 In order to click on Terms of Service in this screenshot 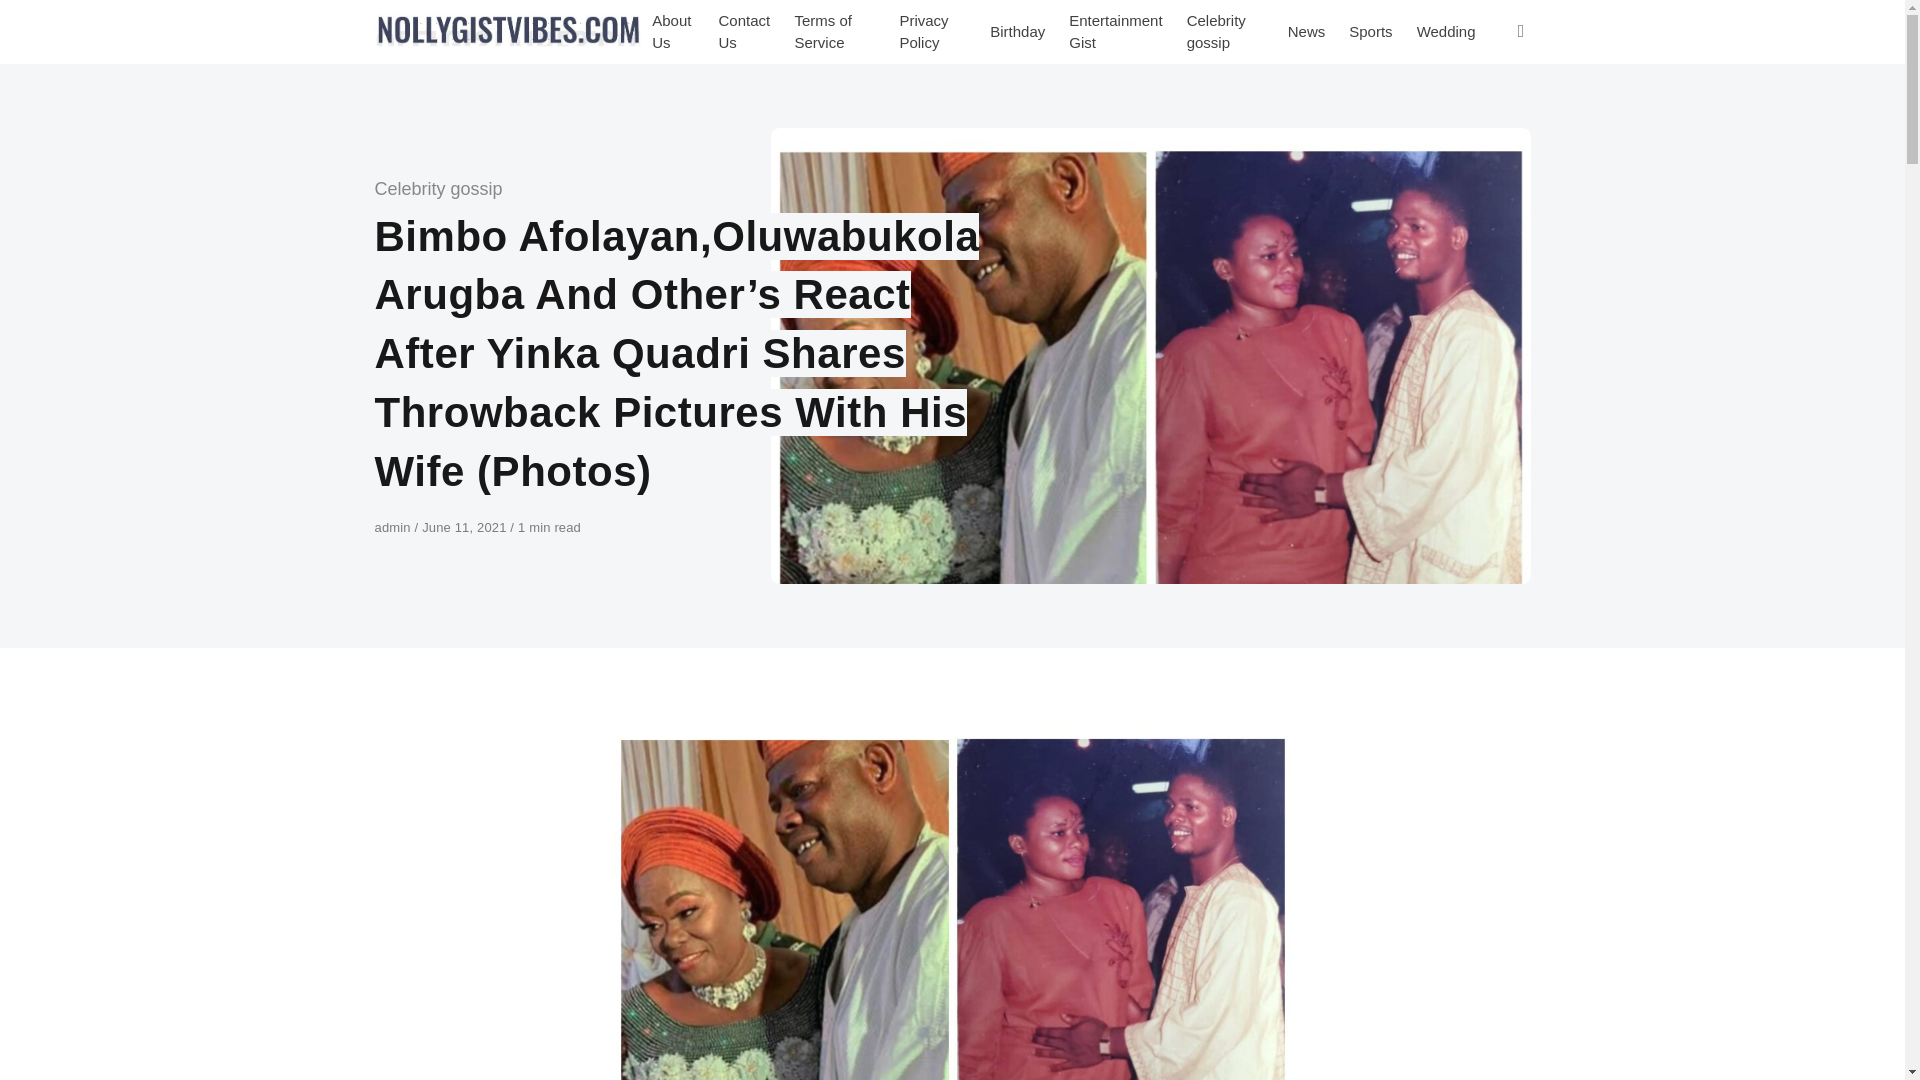, I will do `click(834, 32)`.